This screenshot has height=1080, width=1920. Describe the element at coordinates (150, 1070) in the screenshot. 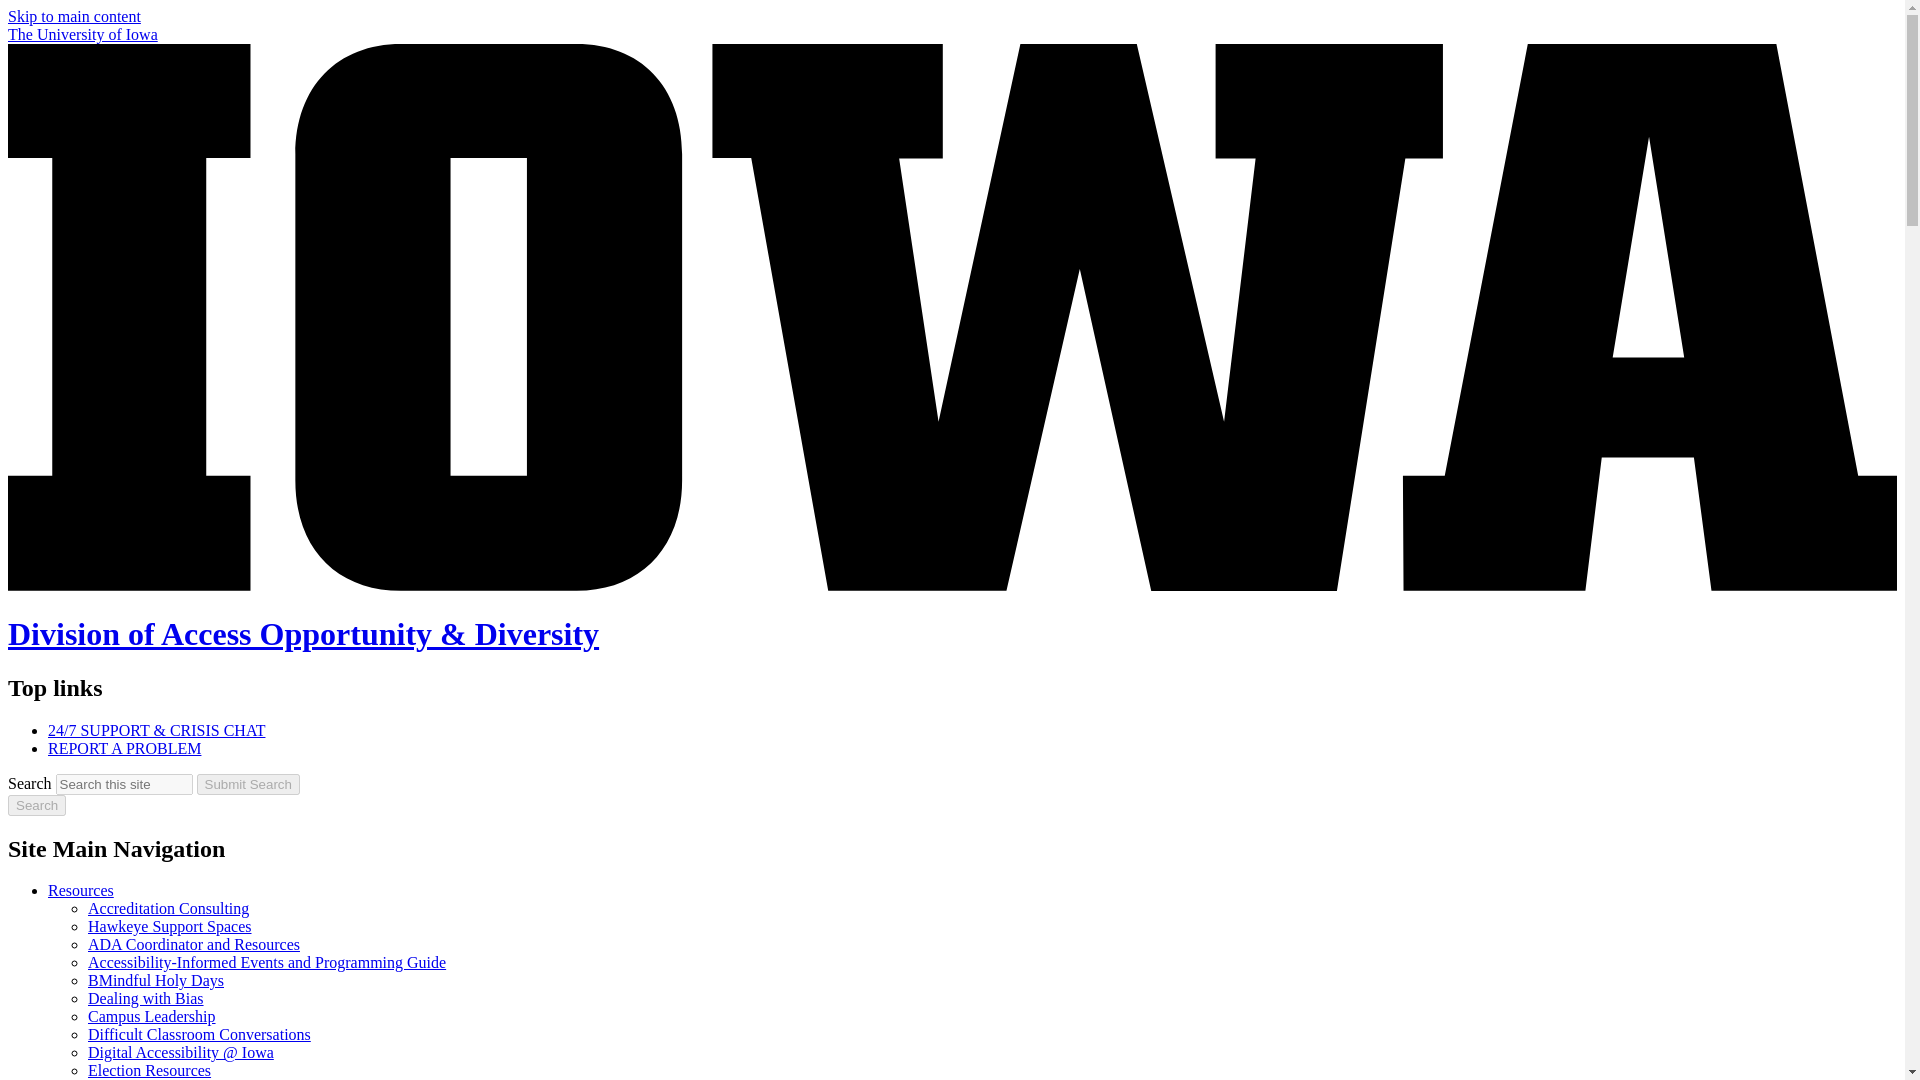

I see `Election resources for the University of Iowa` at that location.